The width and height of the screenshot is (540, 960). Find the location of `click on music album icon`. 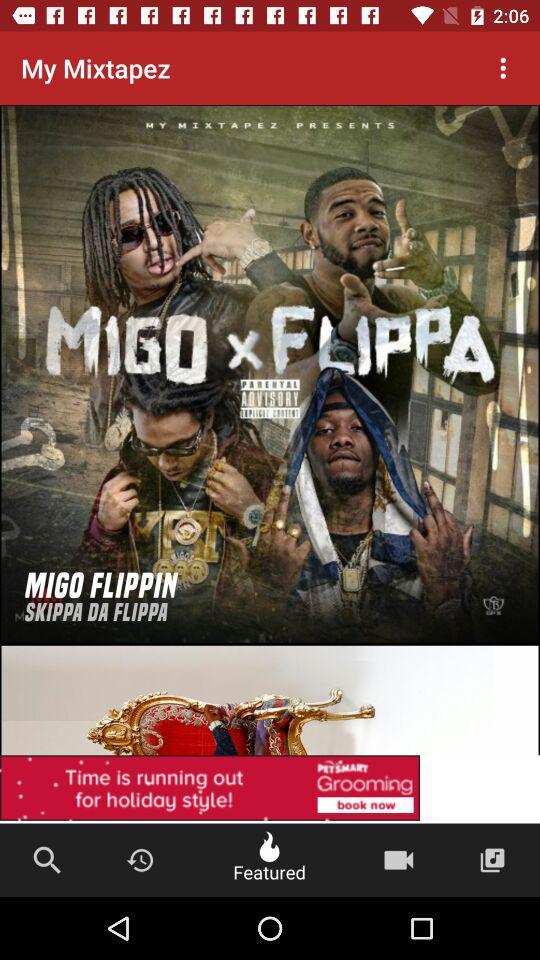

click on music album icon is located at coordinates (492, 860).